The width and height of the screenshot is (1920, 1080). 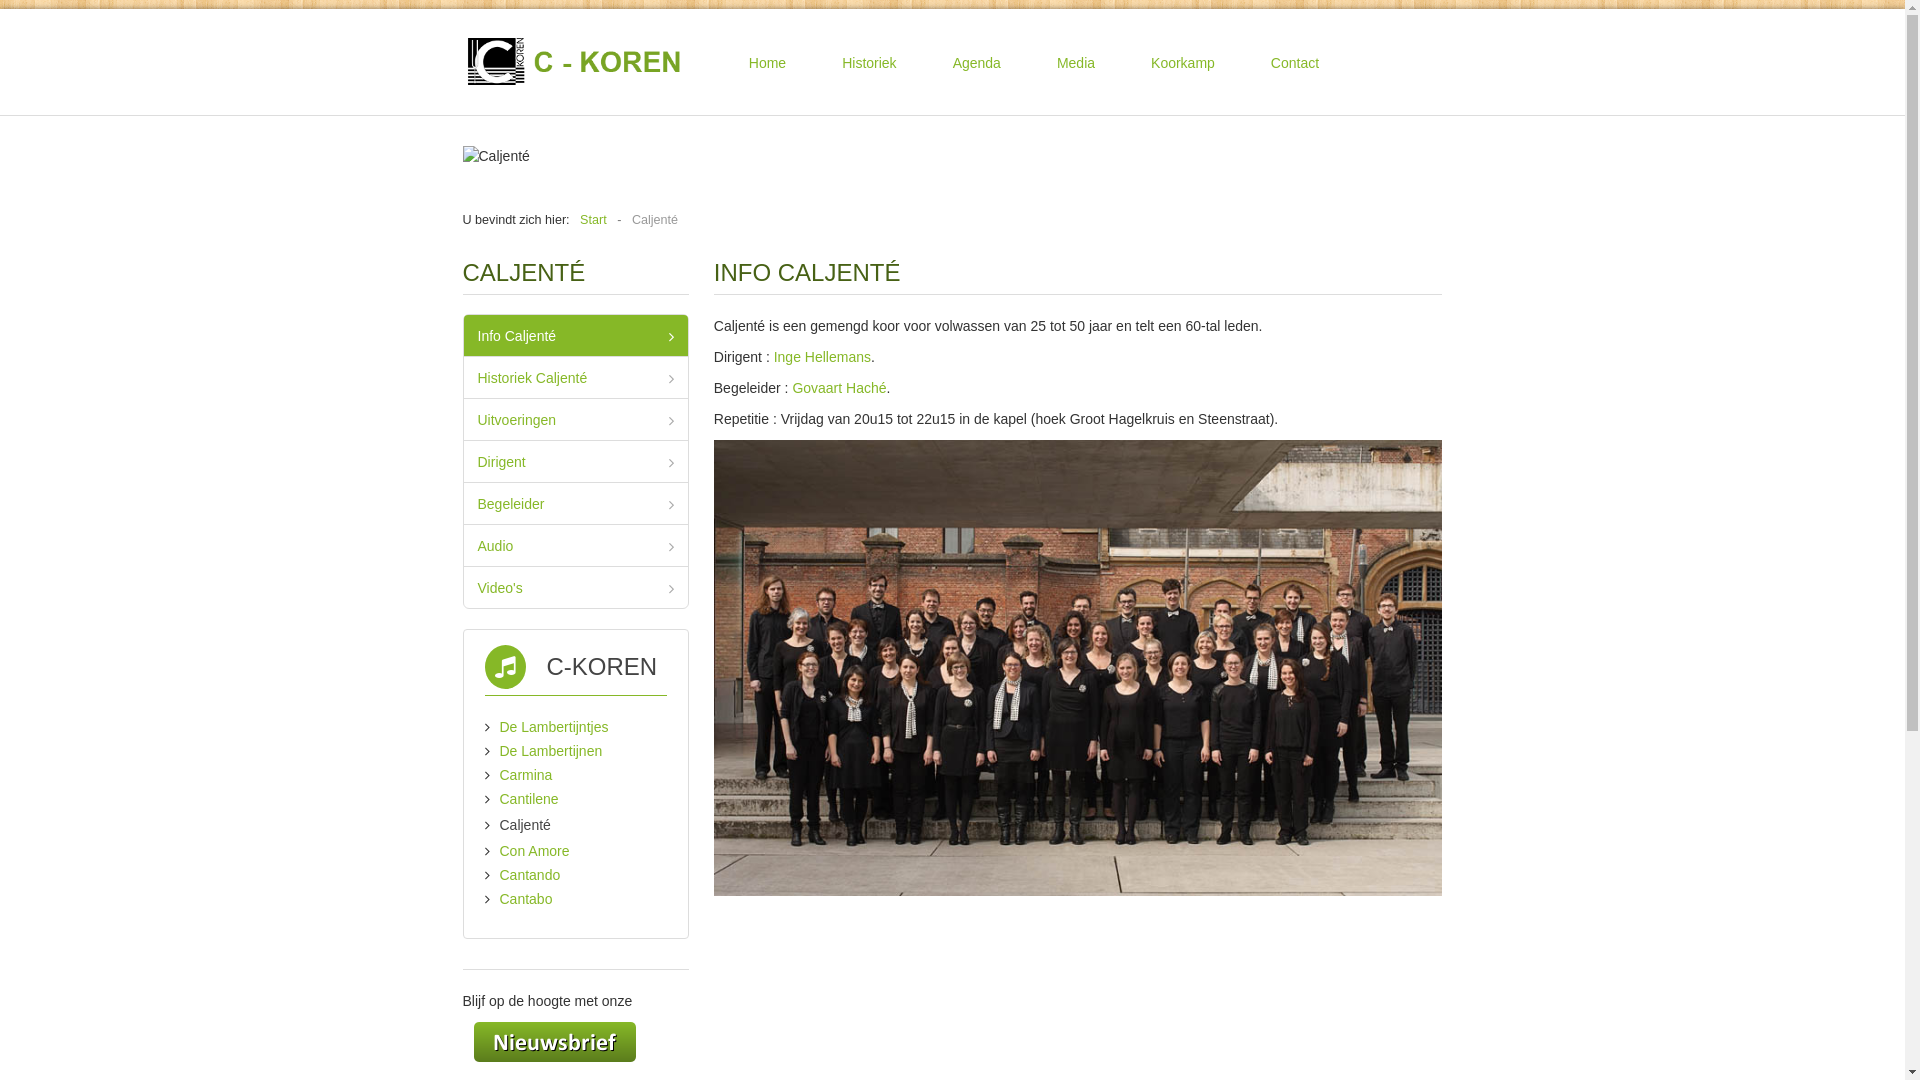 What do you see at coordinates (530, 799) in the screenshot?
I see `Cantilene` at bounding box center [530, 799].